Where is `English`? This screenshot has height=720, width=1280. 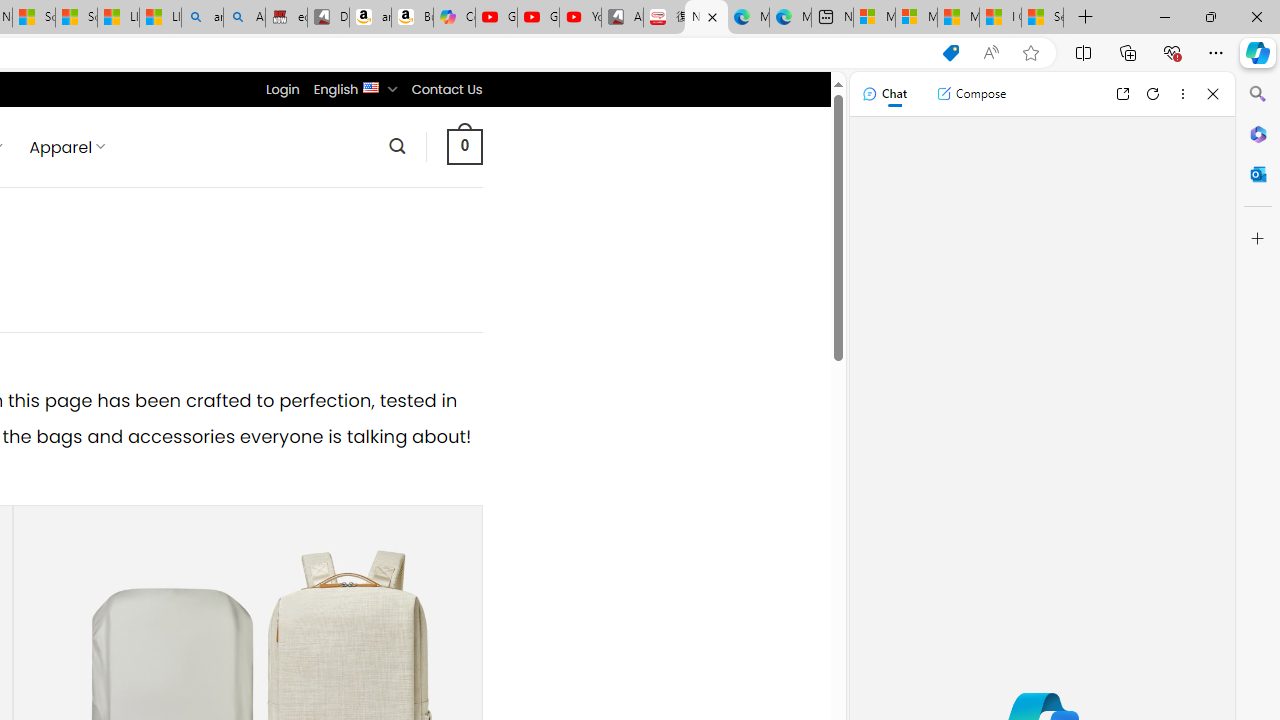 English is located at coordinates (372, 86).